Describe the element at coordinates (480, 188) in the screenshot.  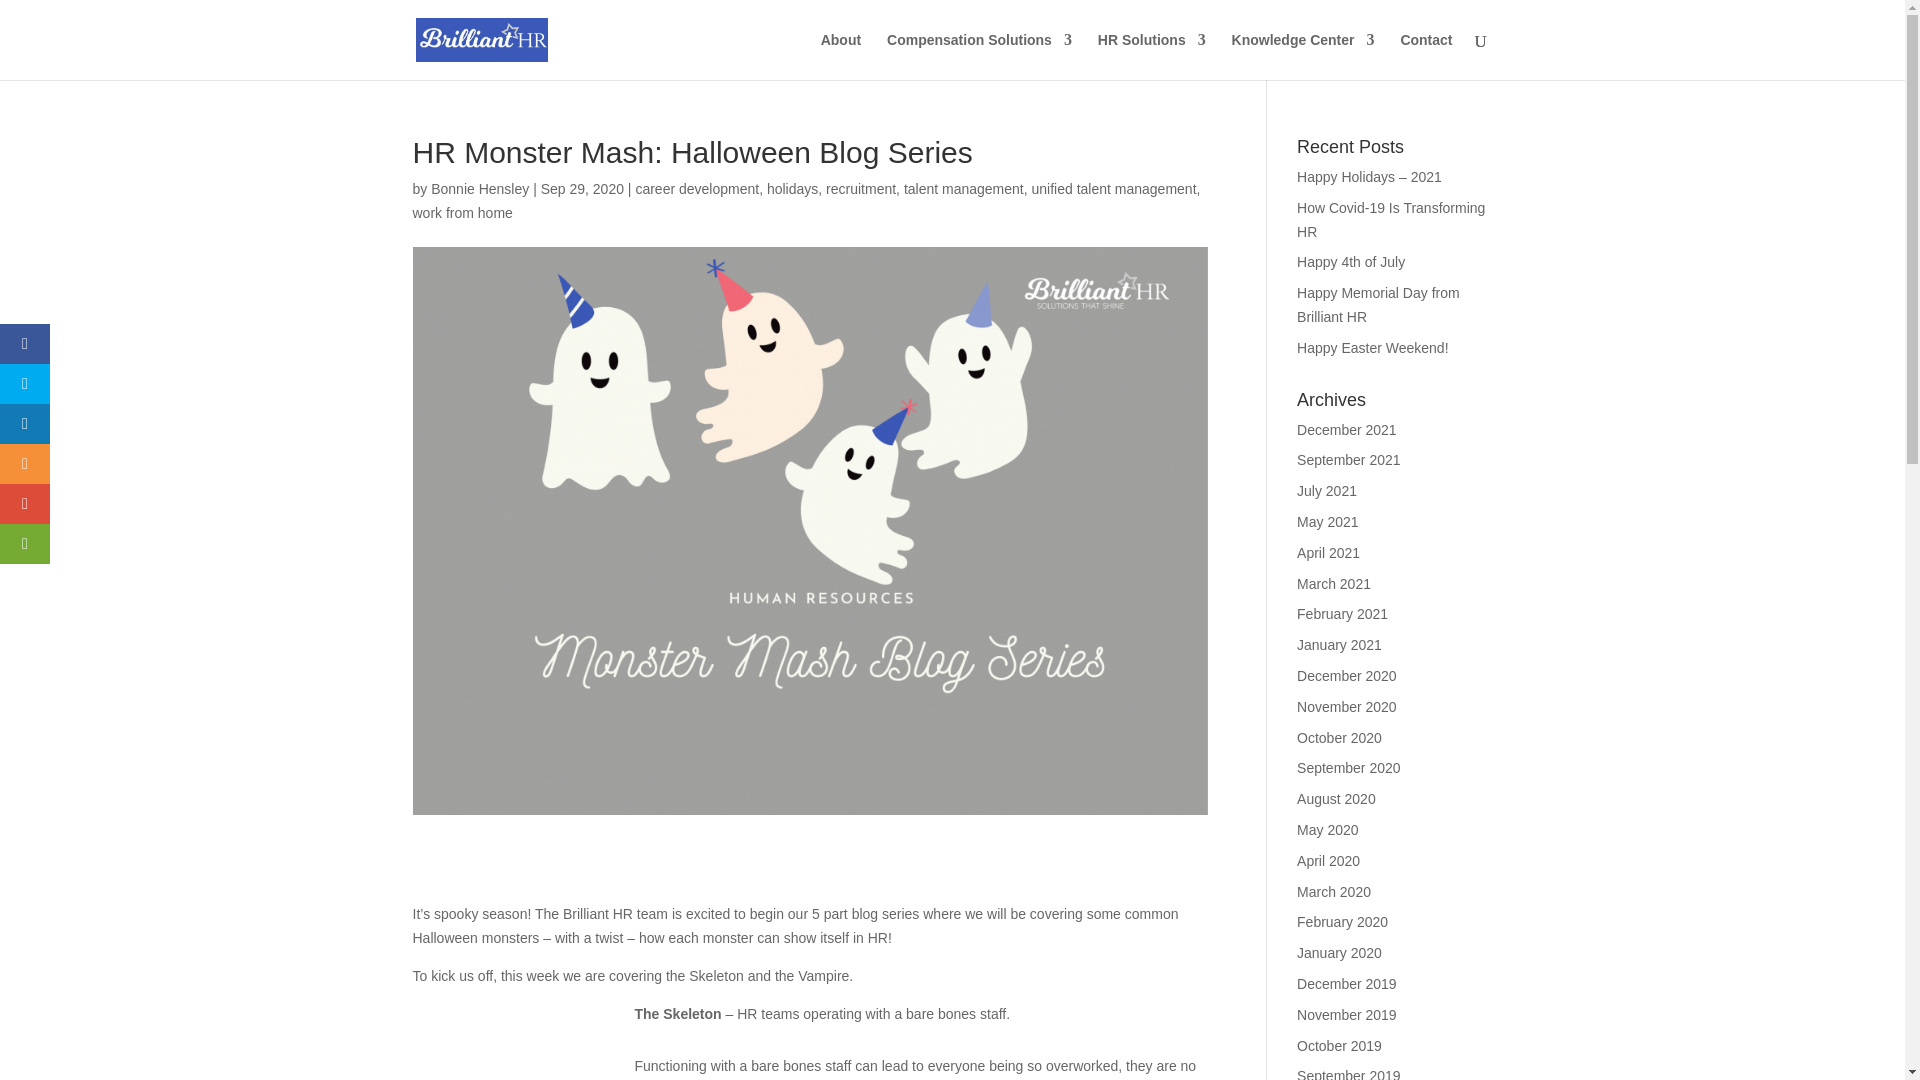
I see `Posts by Bonnie Hensley` at that location.